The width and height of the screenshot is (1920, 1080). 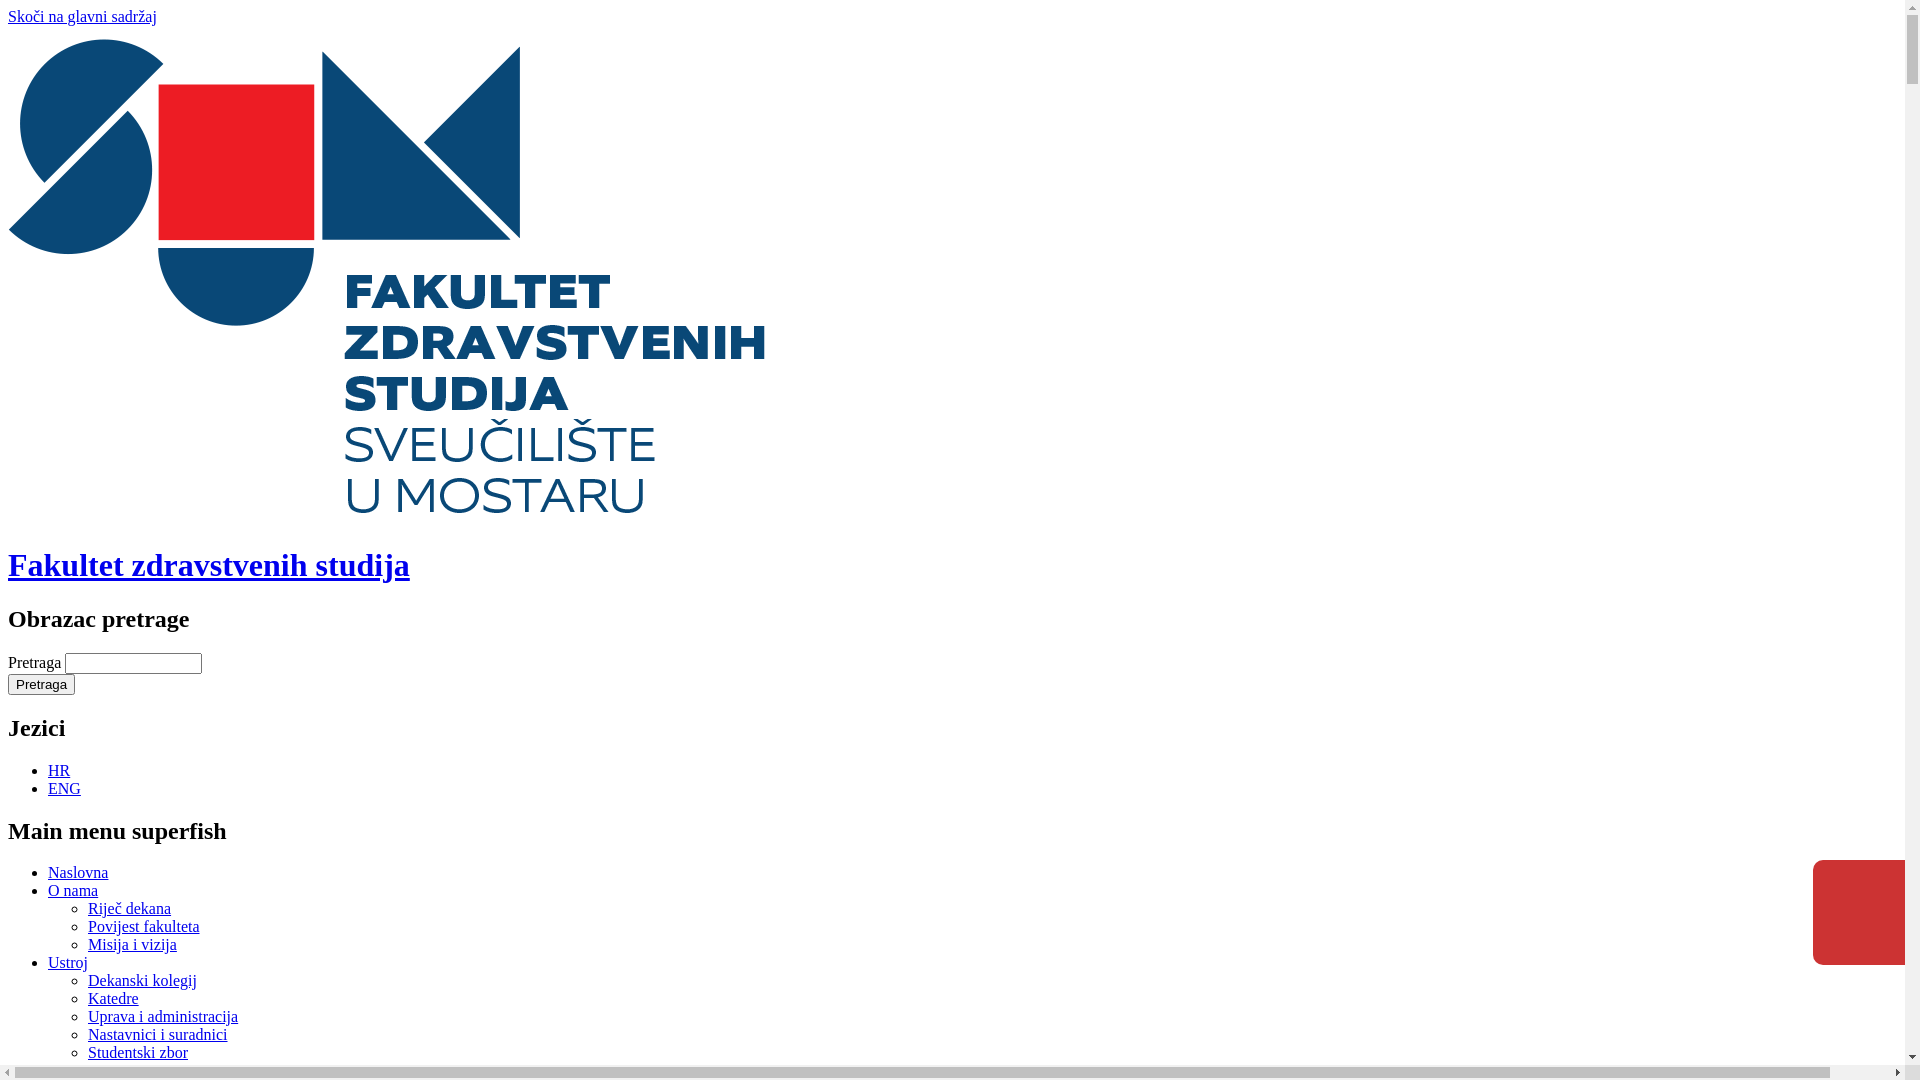 I want to click on ENG, so click(x=64, y=788).